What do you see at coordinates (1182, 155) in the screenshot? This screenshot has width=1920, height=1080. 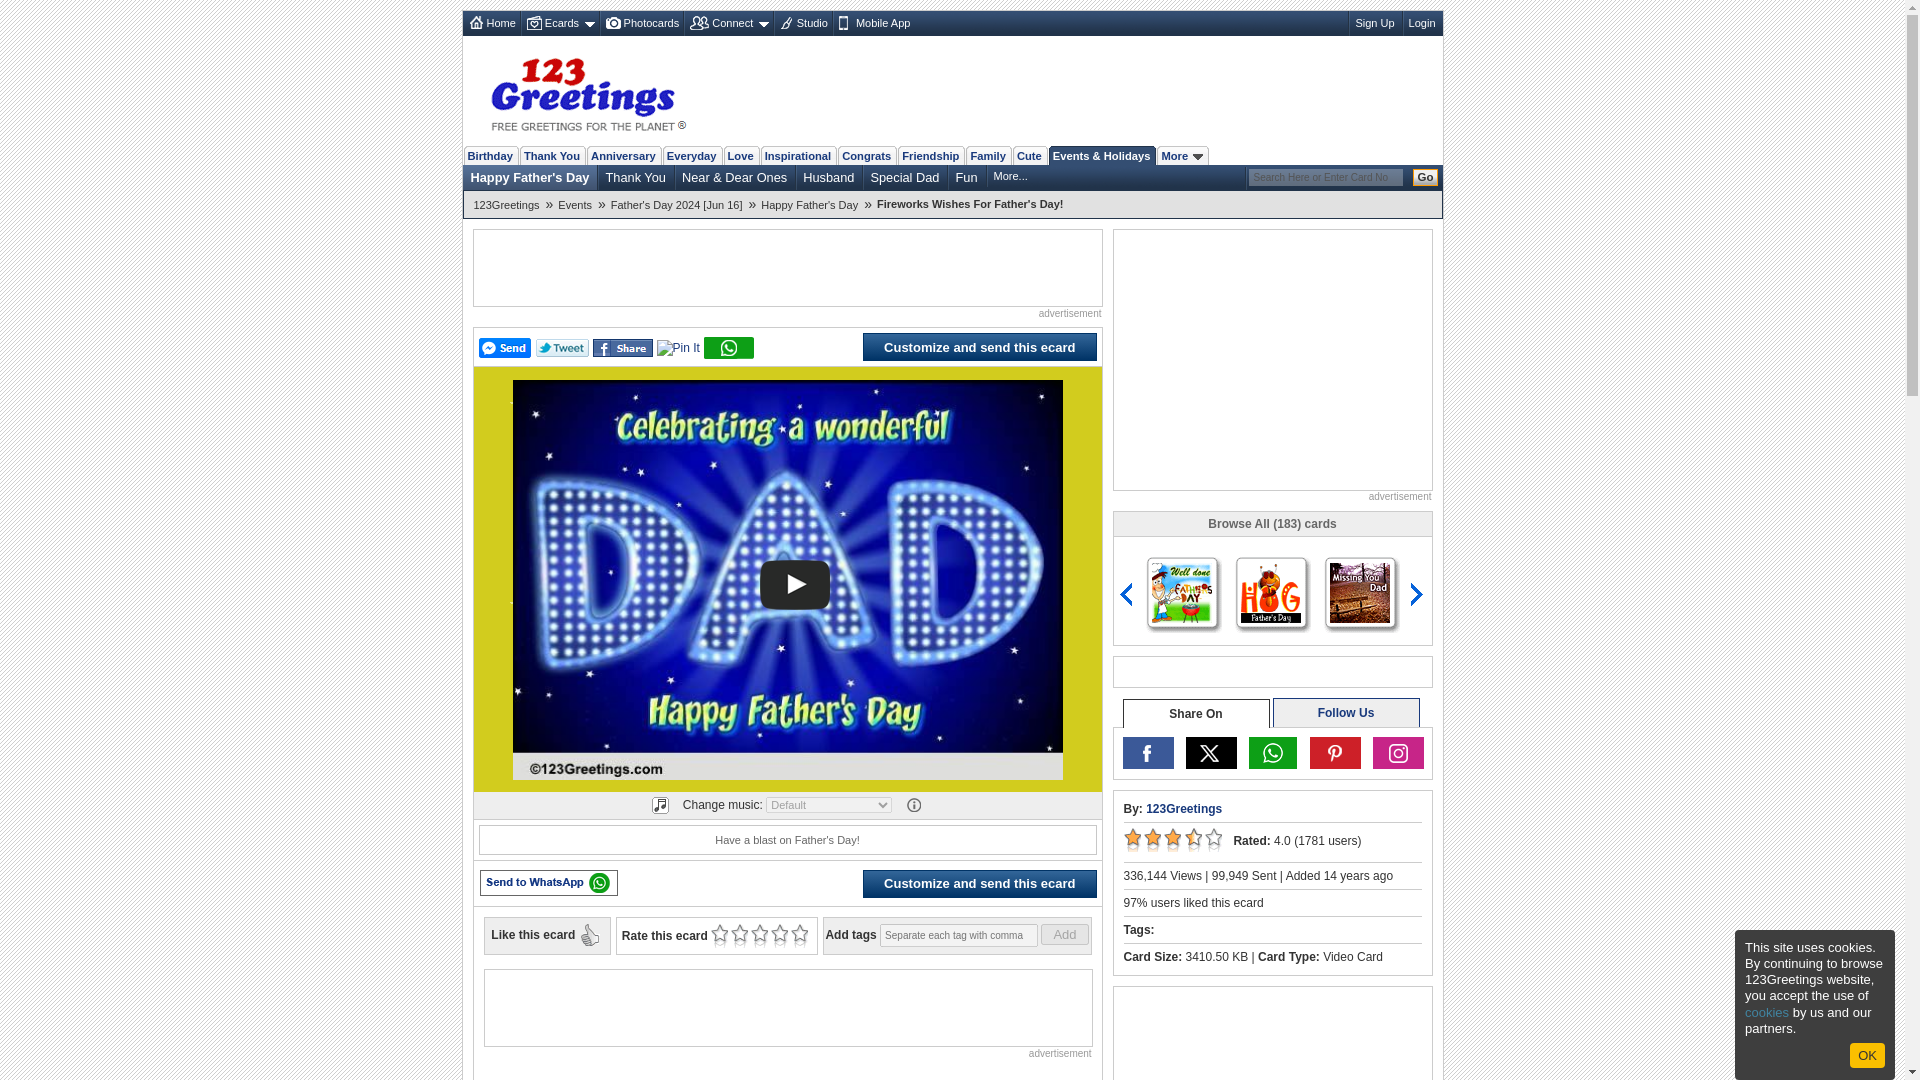 I see `More` at bounding box center [1182, 155].